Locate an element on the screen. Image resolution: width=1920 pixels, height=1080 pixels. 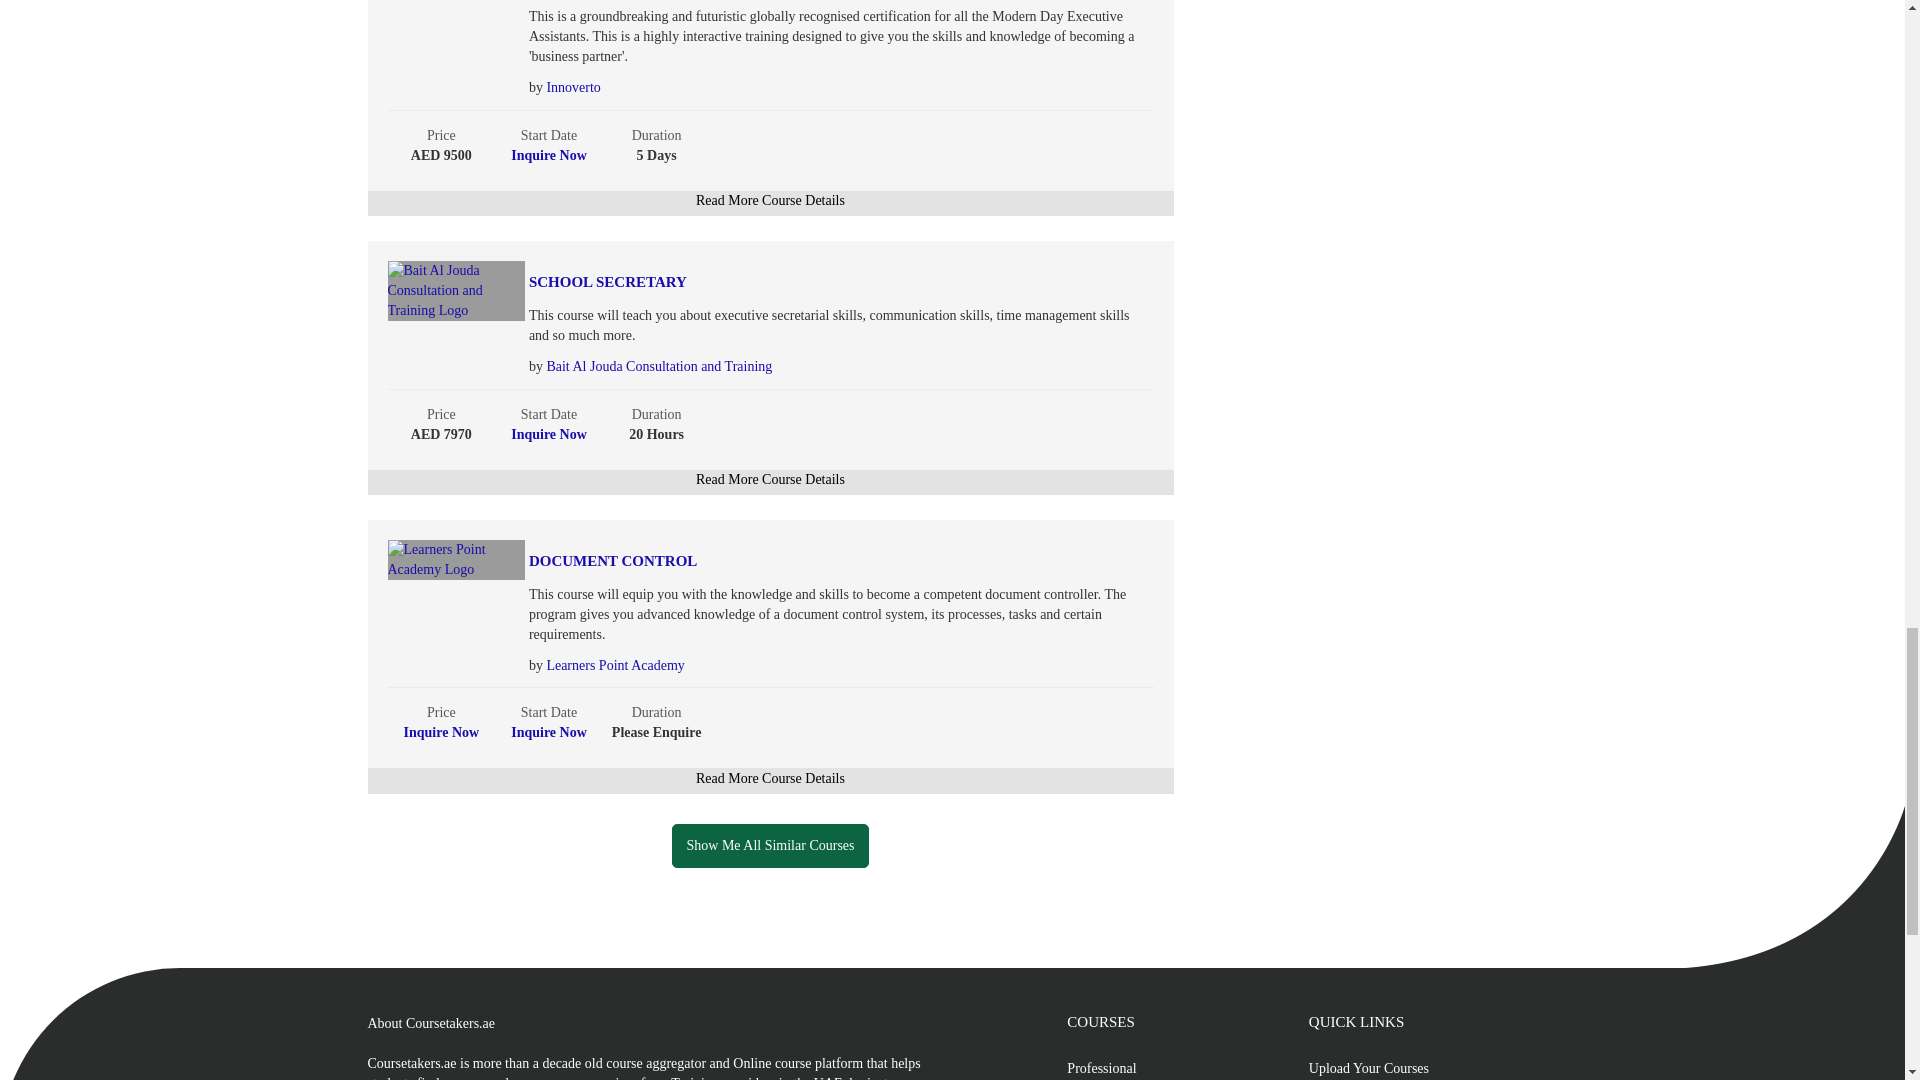
Inquire Now is located at coordinates (548, 155).